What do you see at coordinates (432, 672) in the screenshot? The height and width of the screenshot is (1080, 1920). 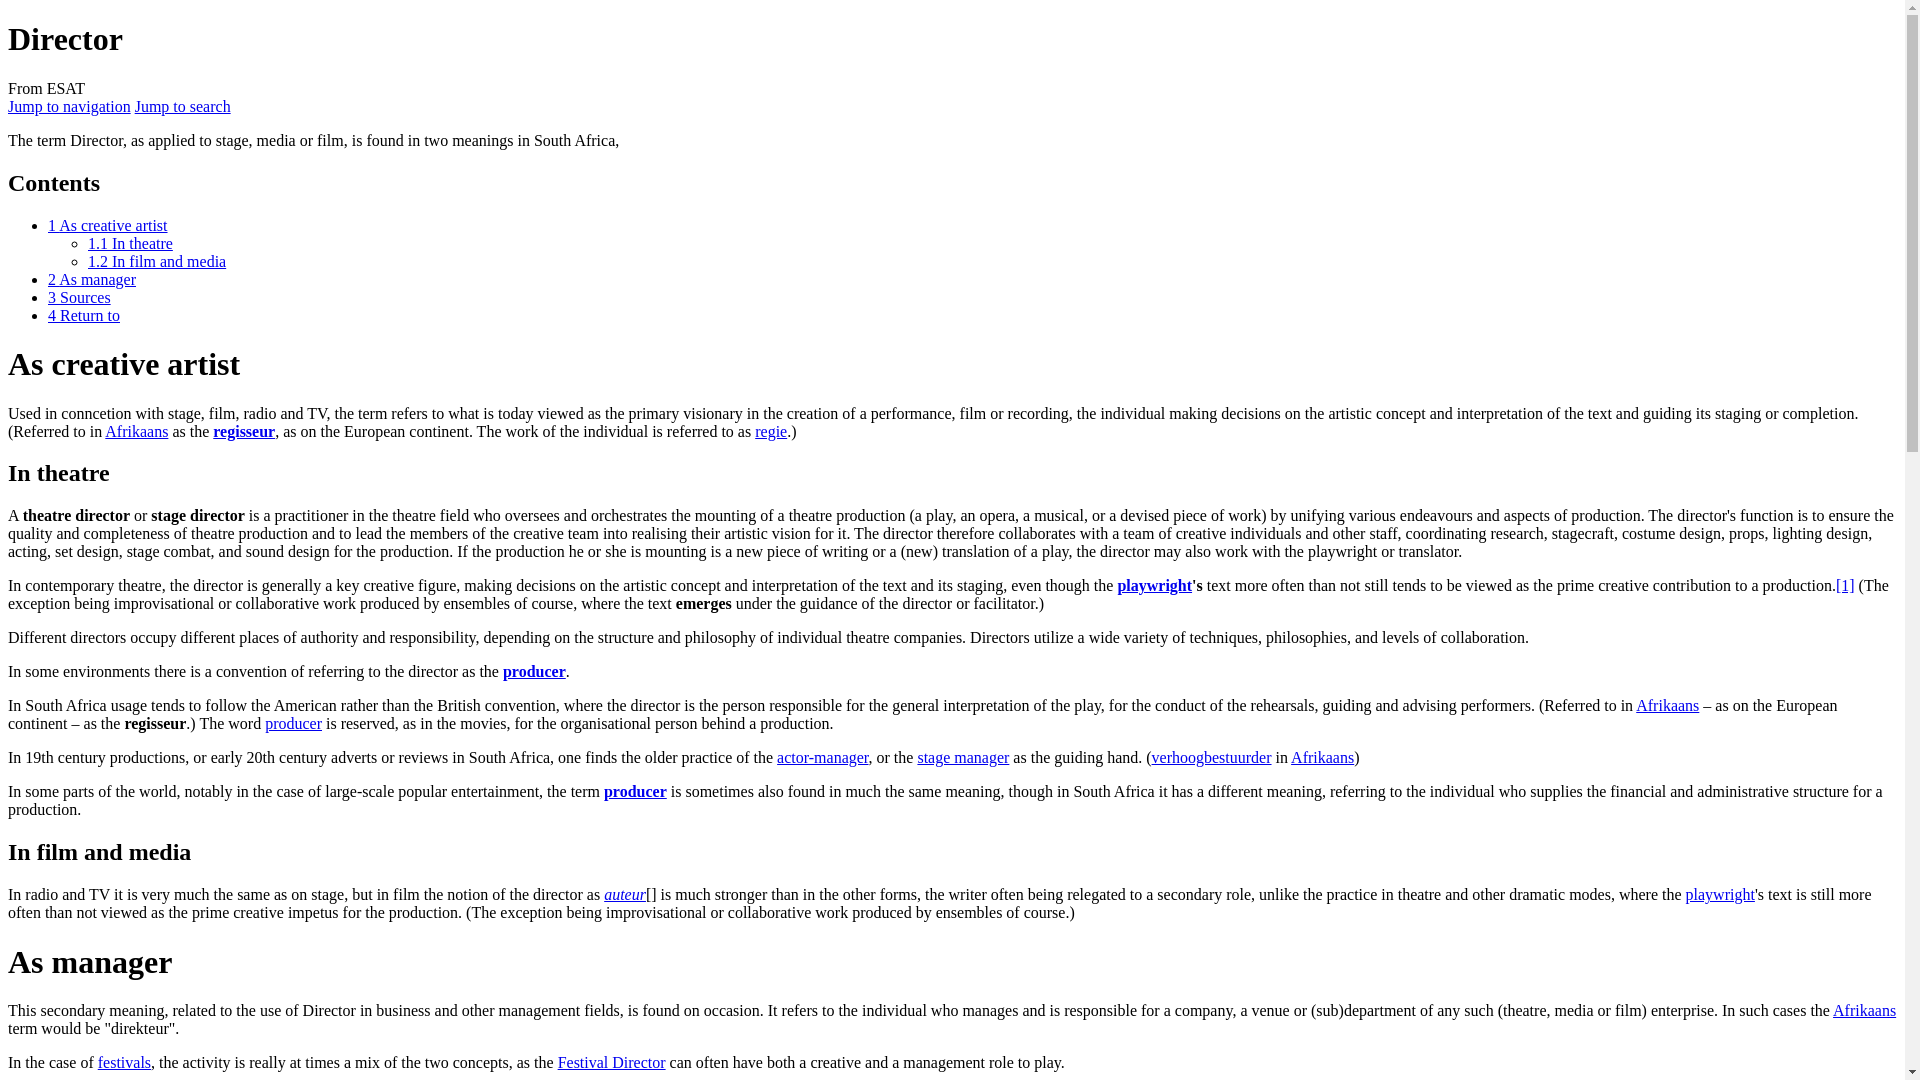 I see `director` at bounding box center [432, 672].